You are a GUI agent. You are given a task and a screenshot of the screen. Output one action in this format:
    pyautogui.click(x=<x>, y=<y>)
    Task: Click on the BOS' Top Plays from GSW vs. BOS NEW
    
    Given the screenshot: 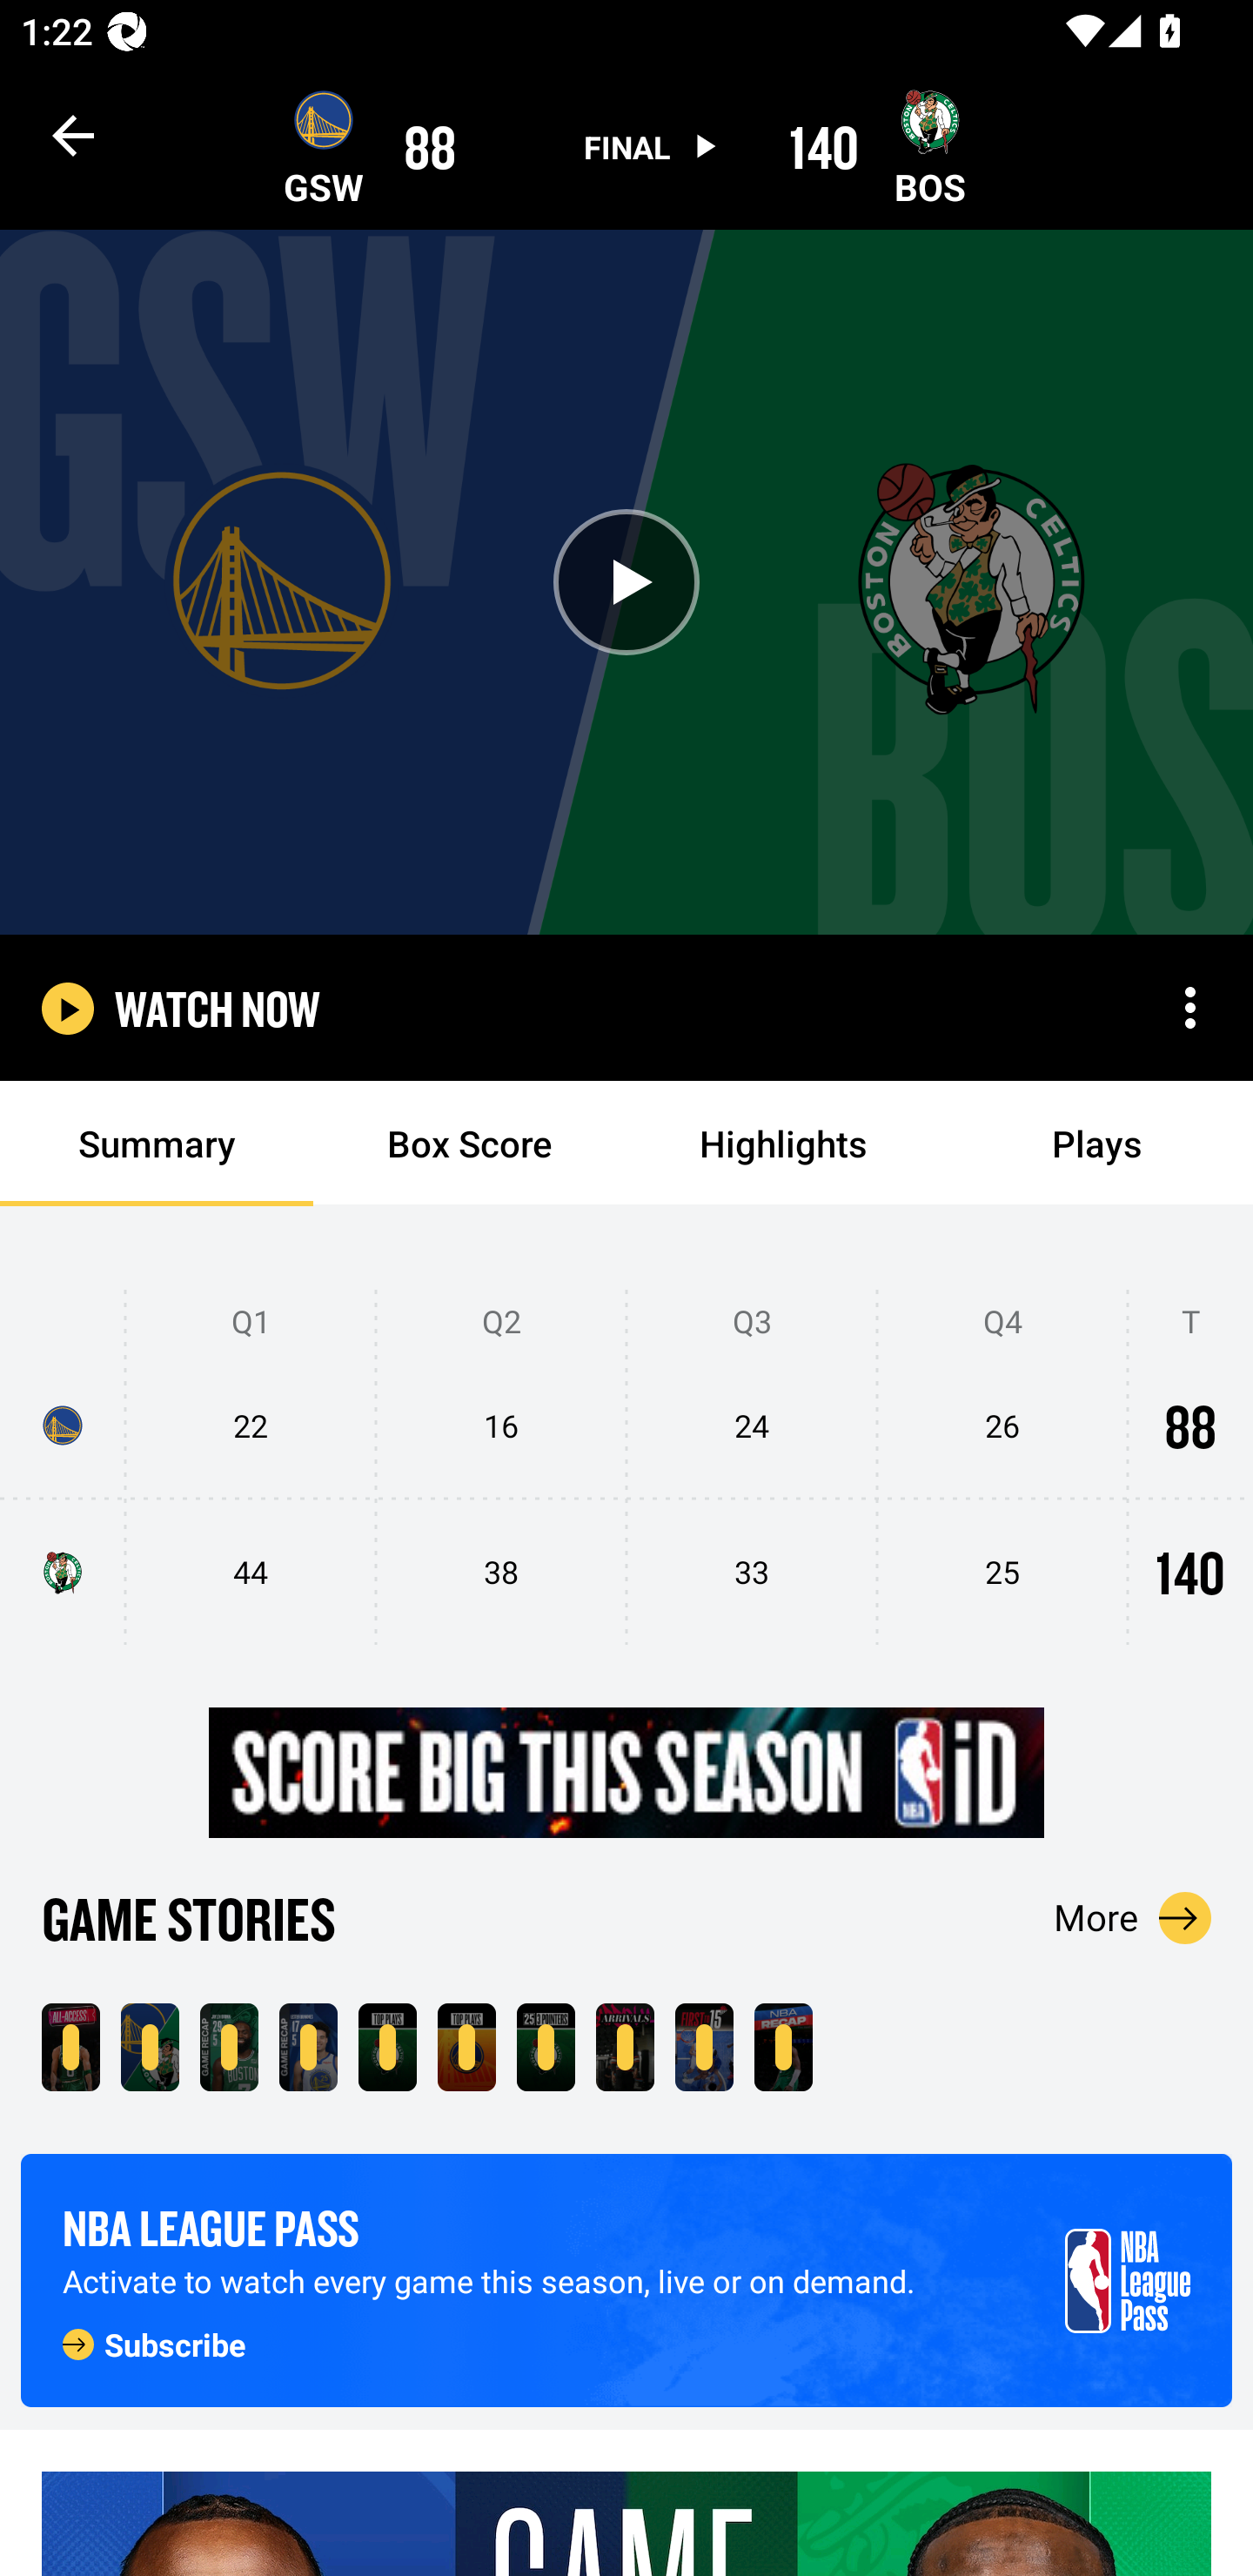 What is the action you would take?
    pyautogui.click(x=387, y=2047)
    